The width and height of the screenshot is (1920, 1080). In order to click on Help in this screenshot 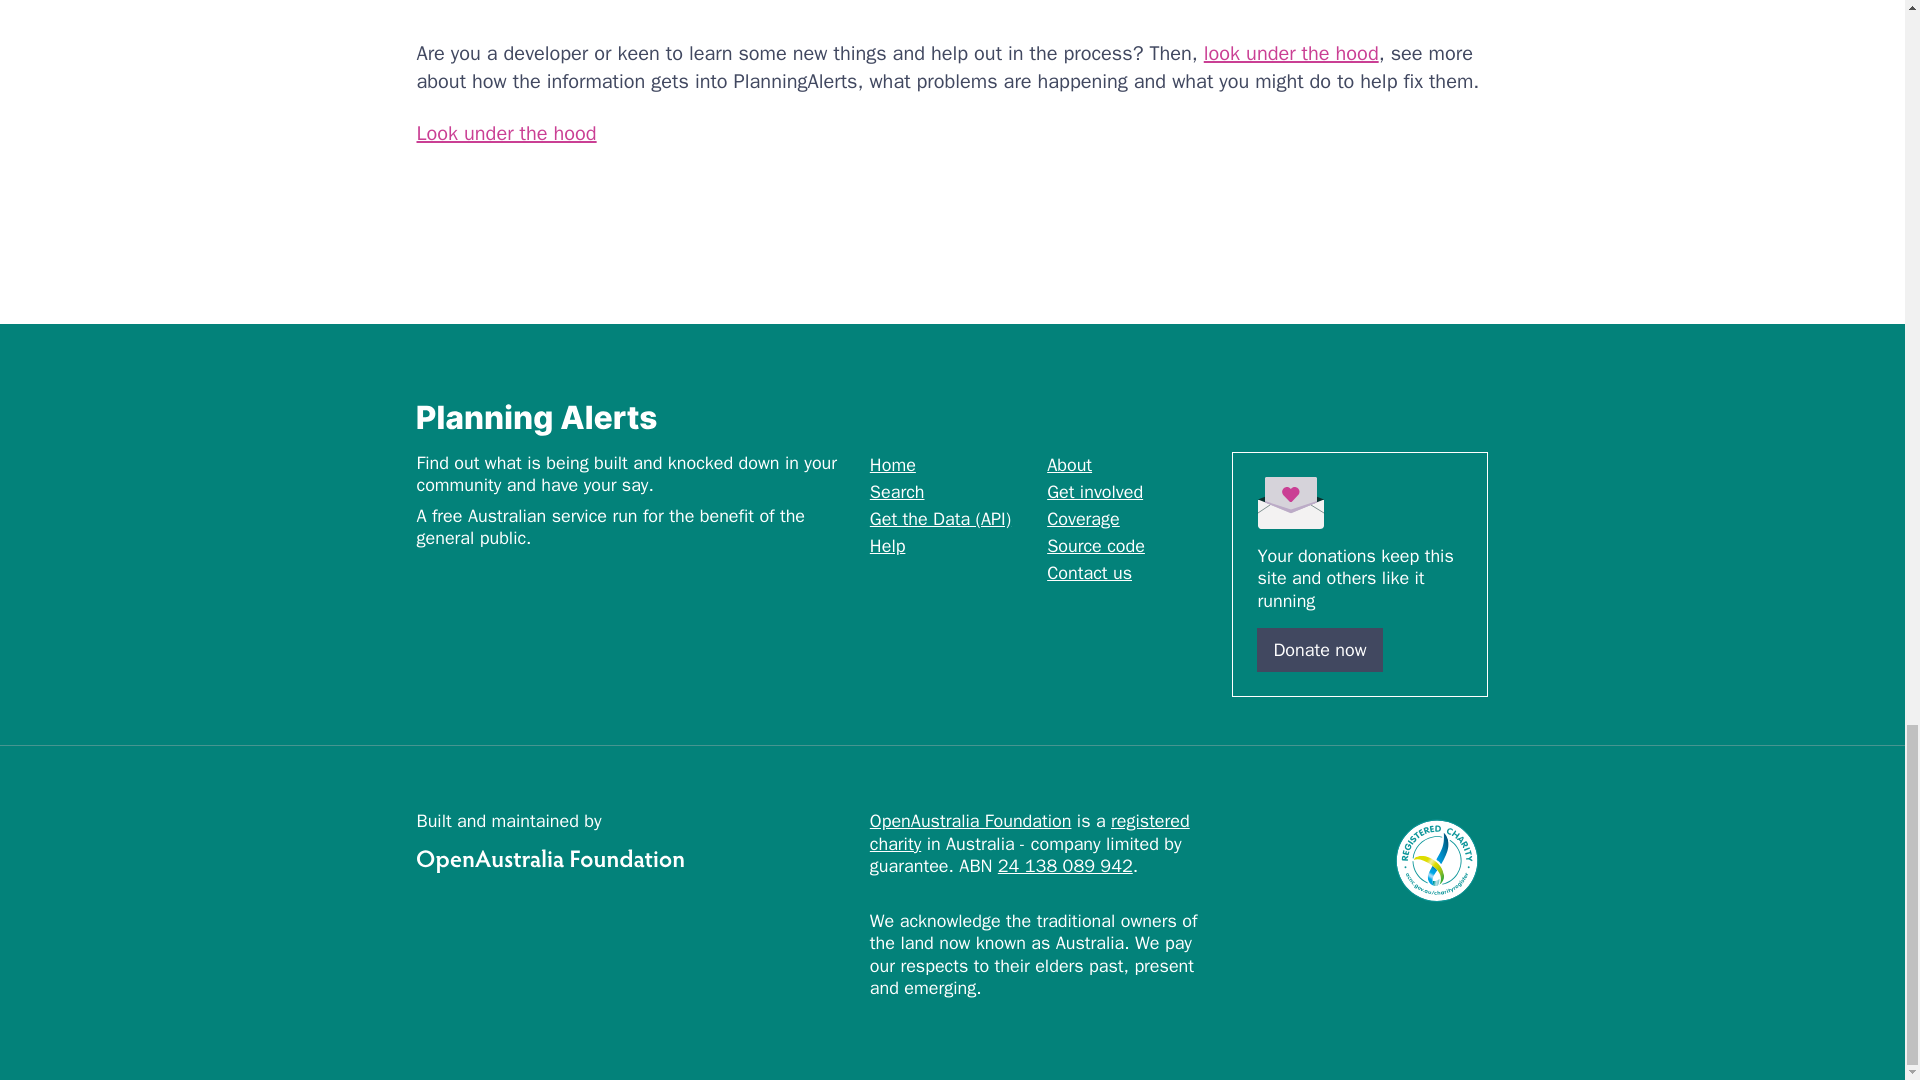, I will do `click(888, 546)`.